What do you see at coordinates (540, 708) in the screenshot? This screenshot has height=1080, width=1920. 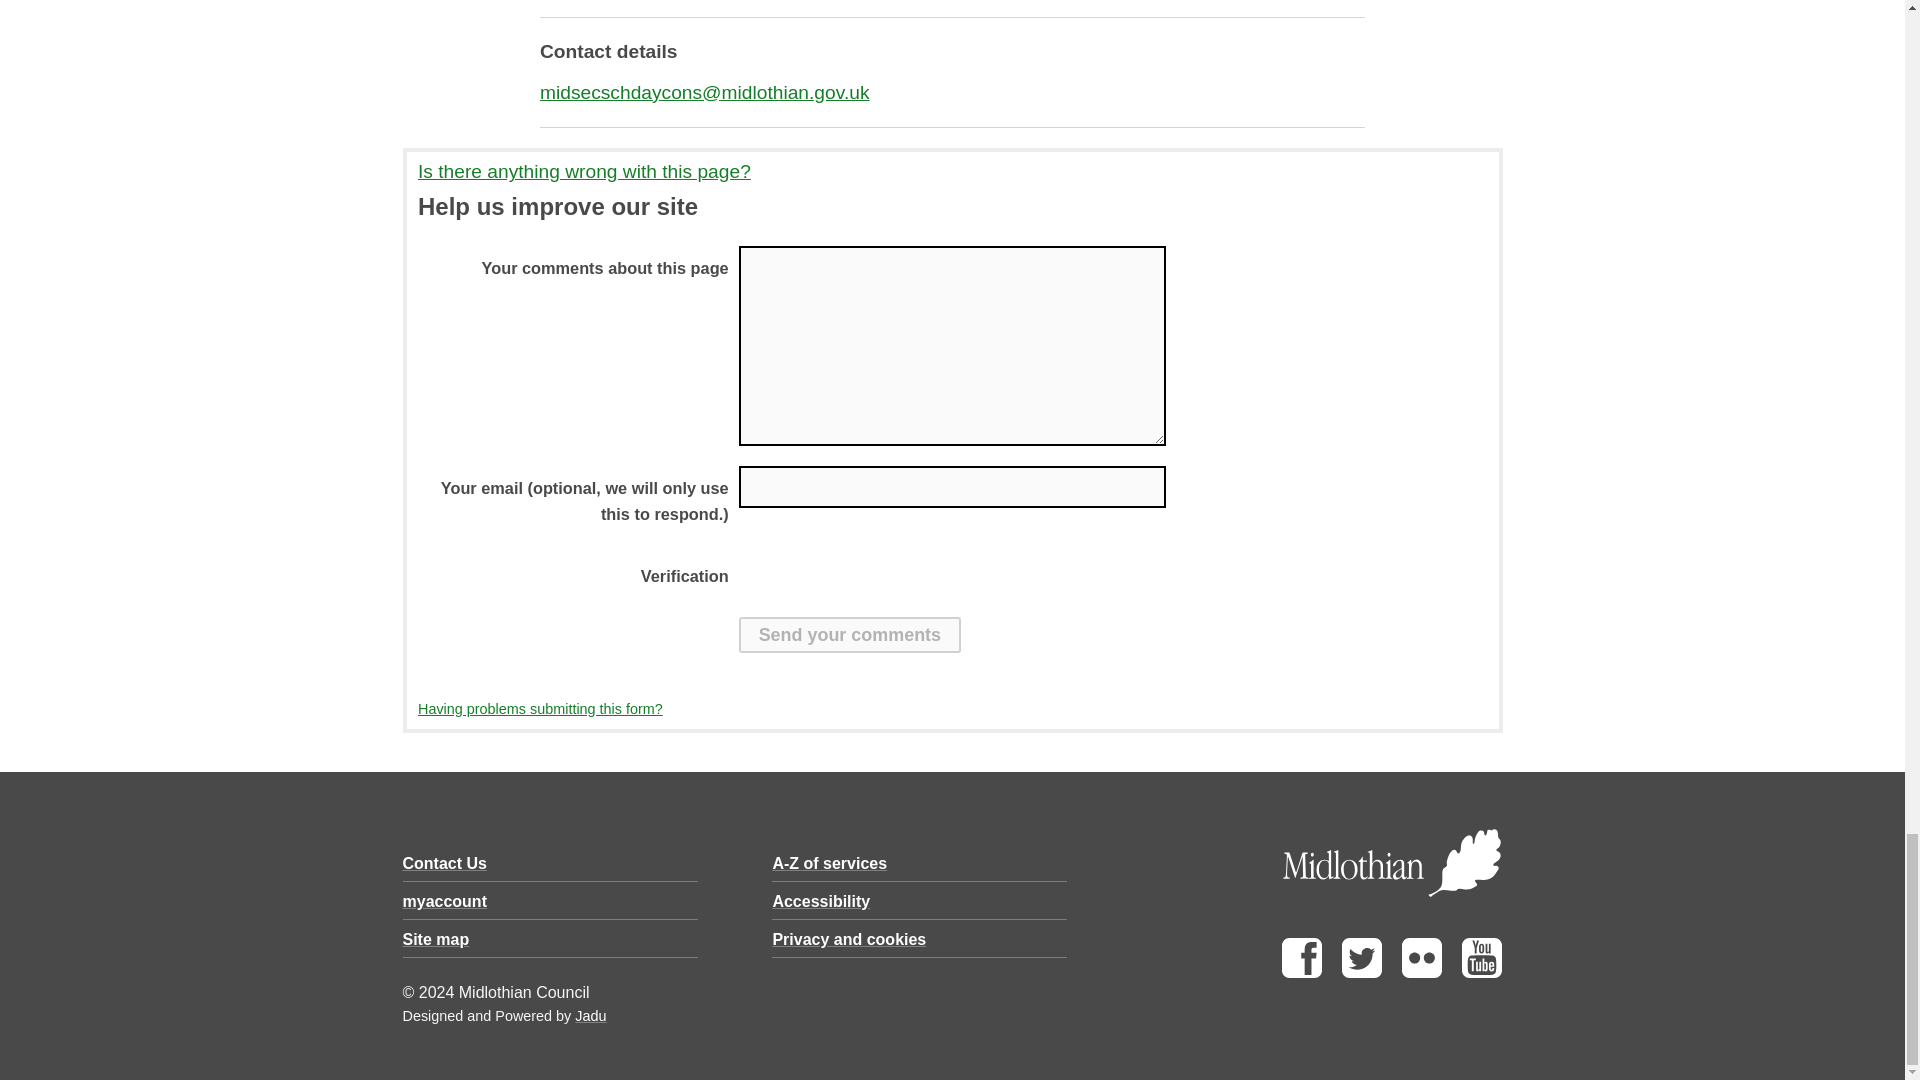 I see `Having problems submitting this form?` at bounding box center [540, 708].